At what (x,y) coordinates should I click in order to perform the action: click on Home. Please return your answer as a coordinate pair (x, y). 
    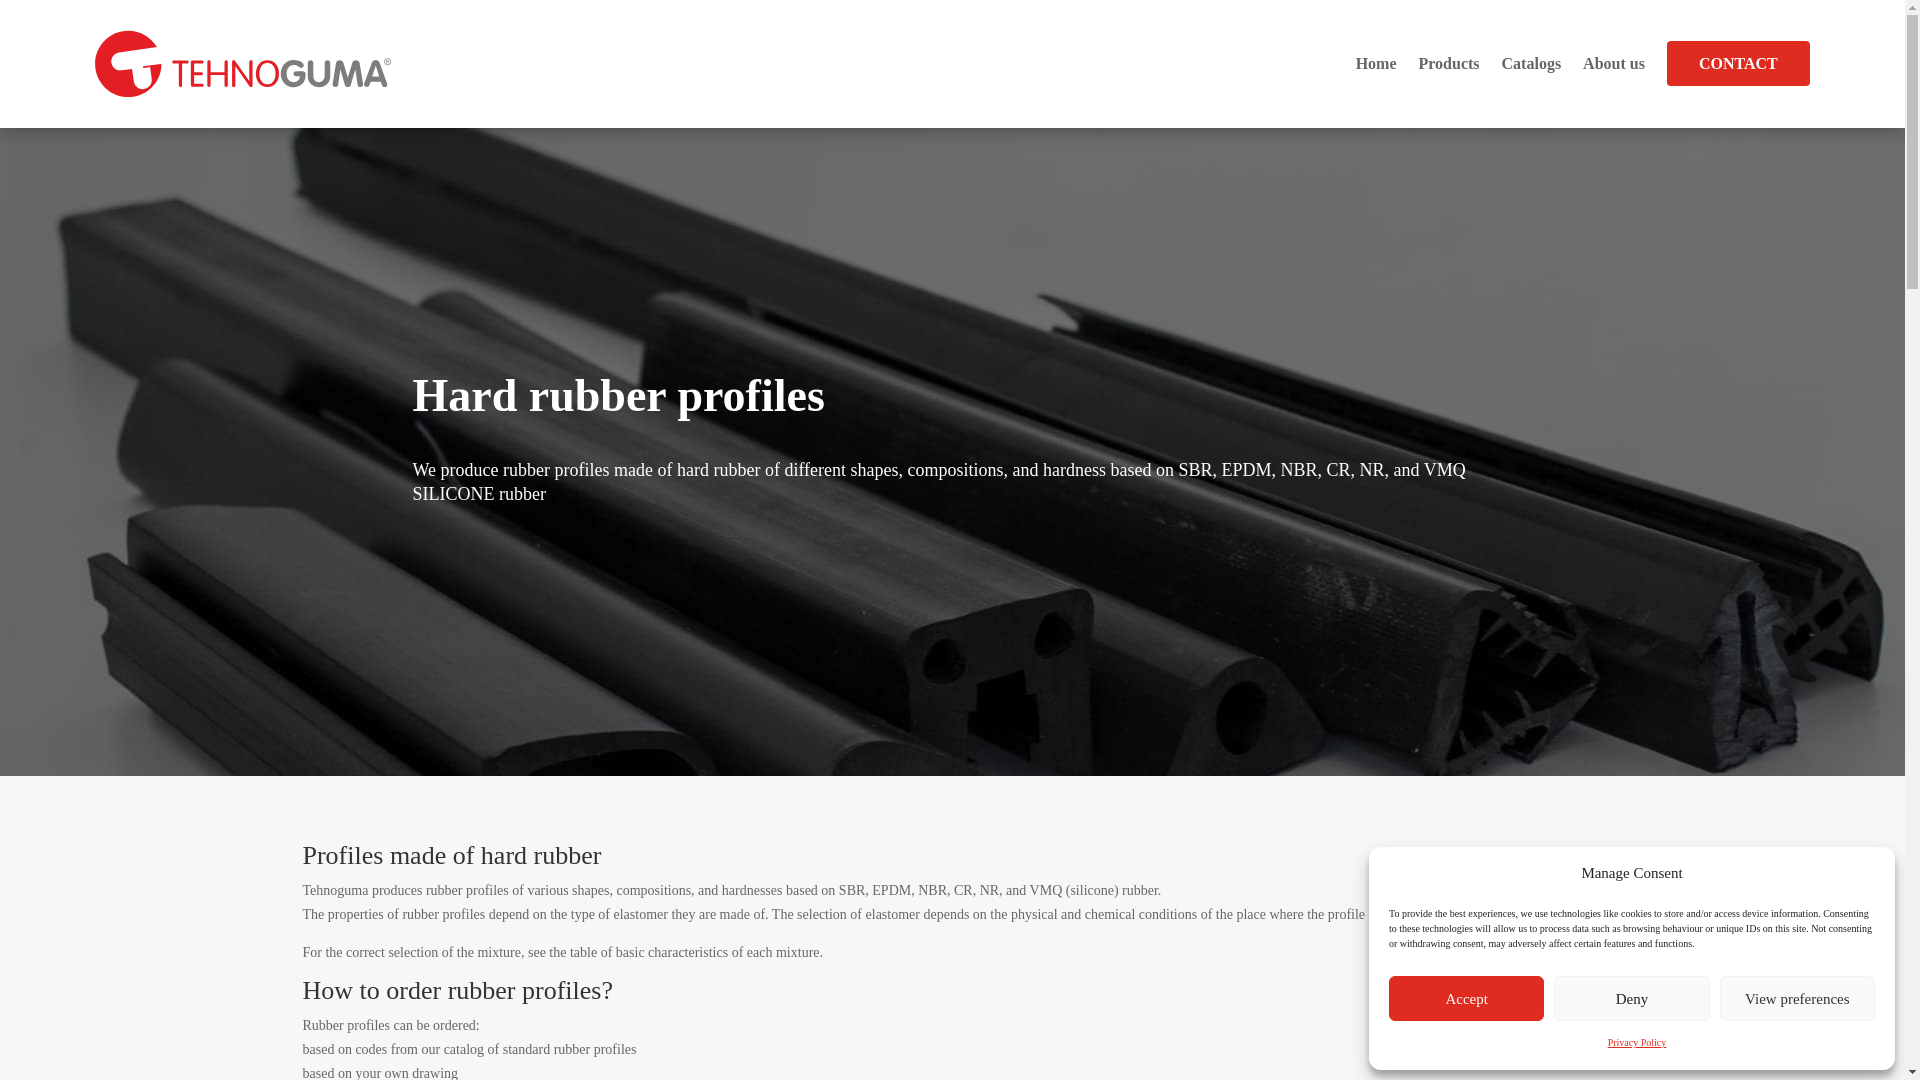
    Looking at the image, I should click on (1376, 64).